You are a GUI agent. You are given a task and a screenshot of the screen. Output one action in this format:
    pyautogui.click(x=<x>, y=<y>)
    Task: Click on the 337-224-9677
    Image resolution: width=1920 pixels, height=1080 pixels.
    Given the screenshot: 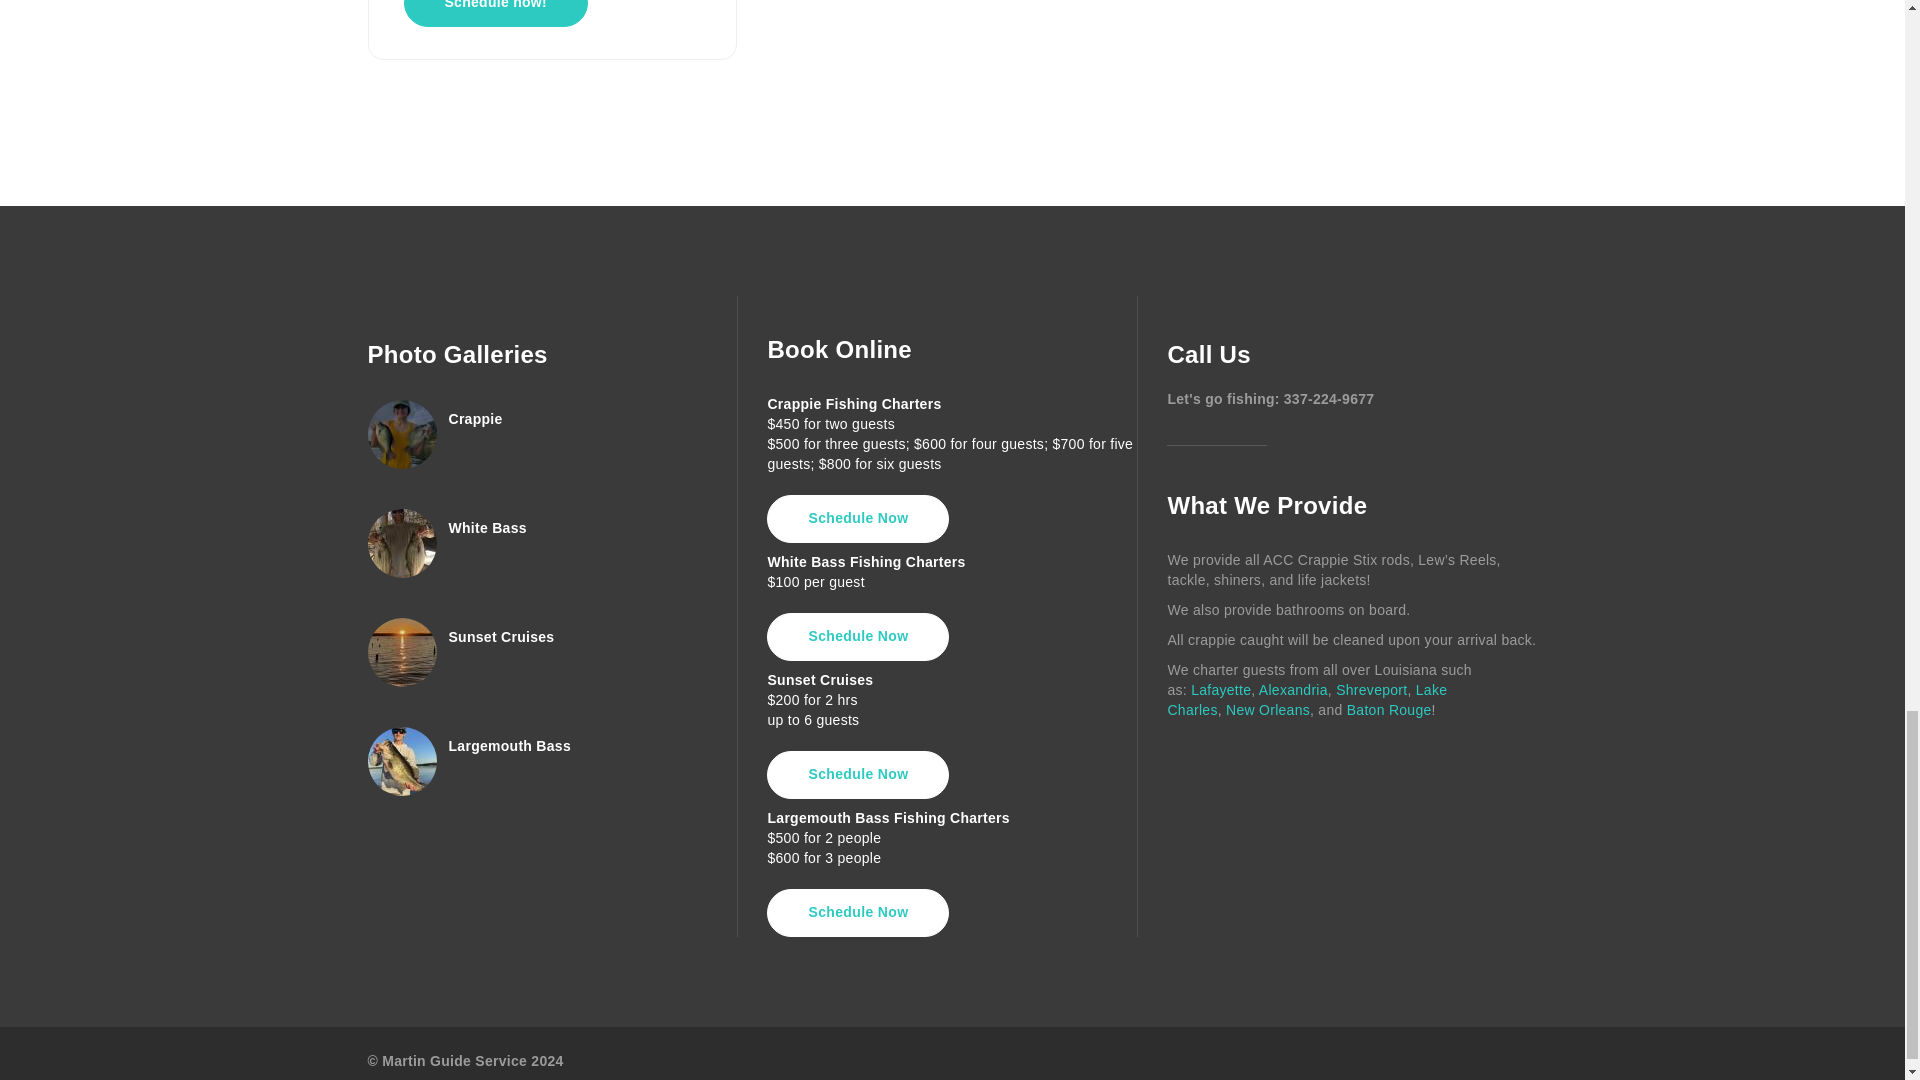 What is the action you would take?
    pyautogui.click(x=1329, y=398)
    